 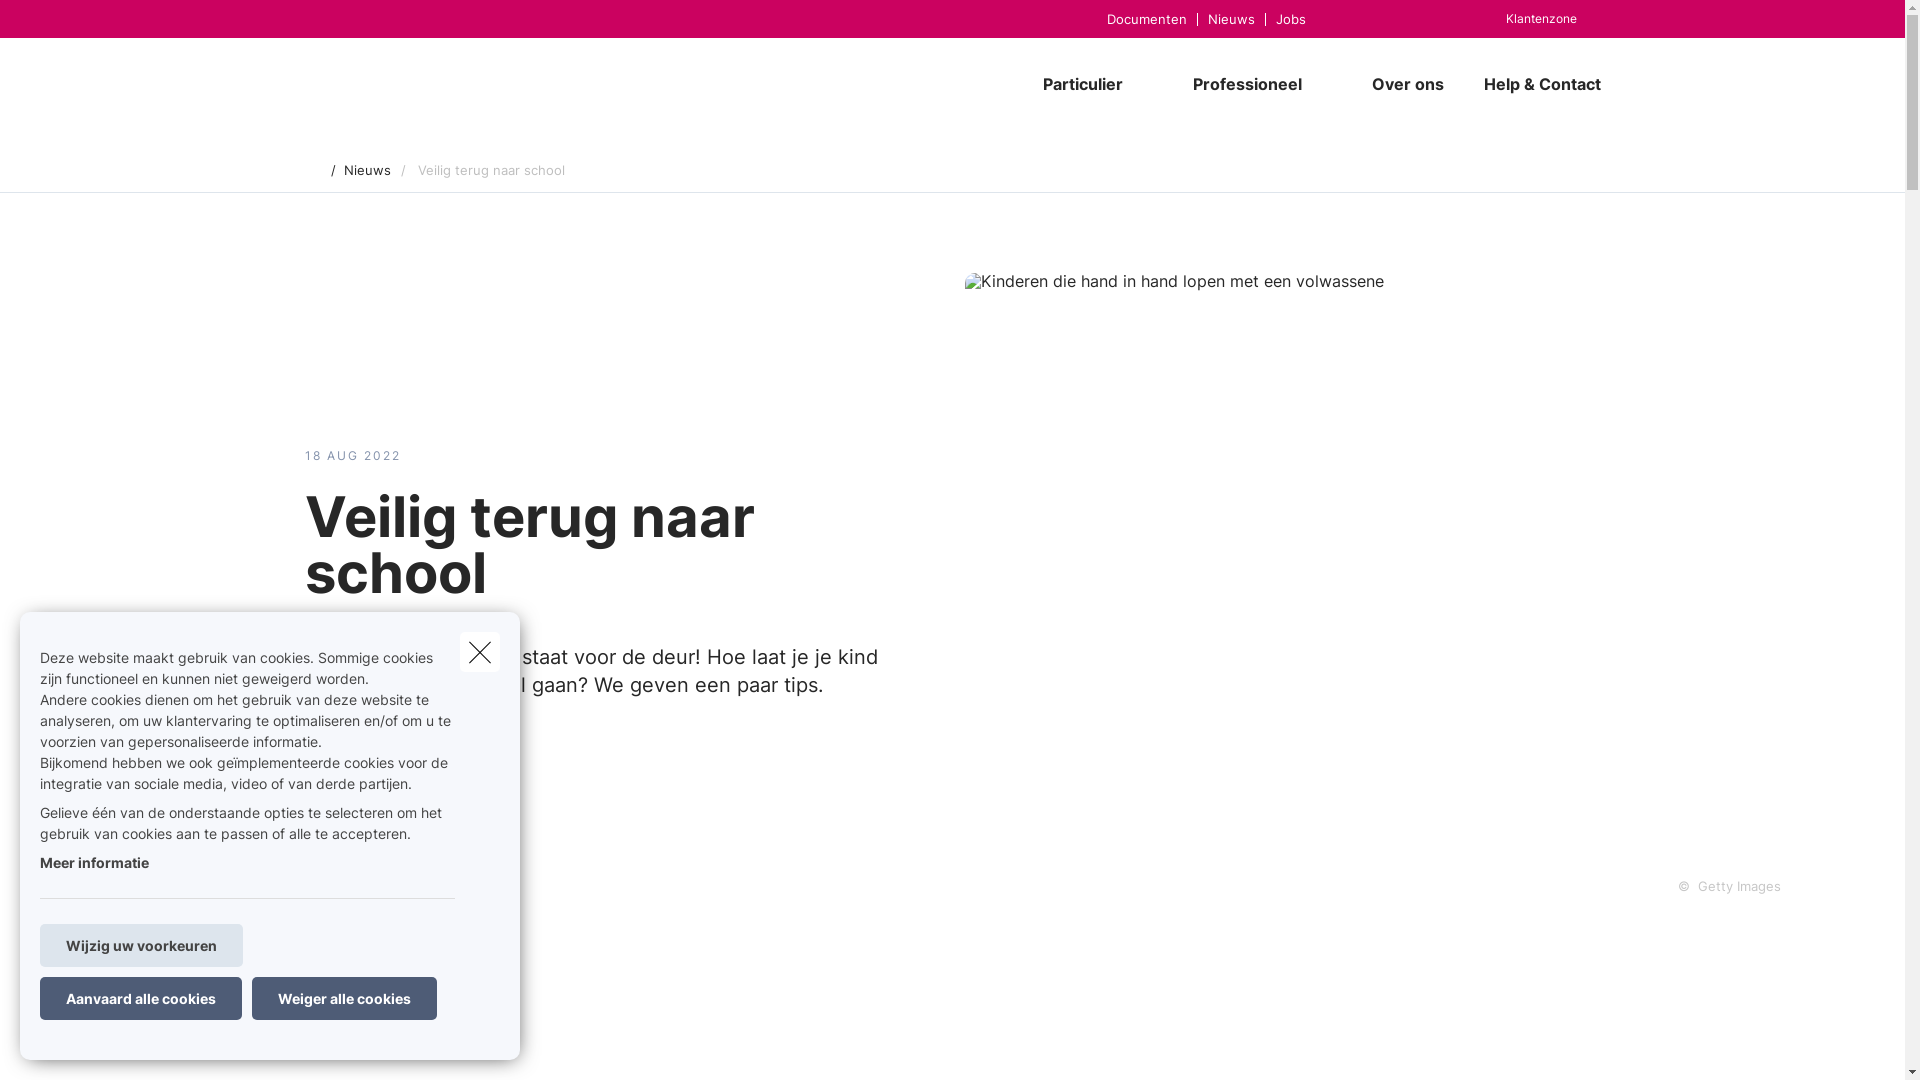 I want to click on Over ons, so click(x=1408, y=84).